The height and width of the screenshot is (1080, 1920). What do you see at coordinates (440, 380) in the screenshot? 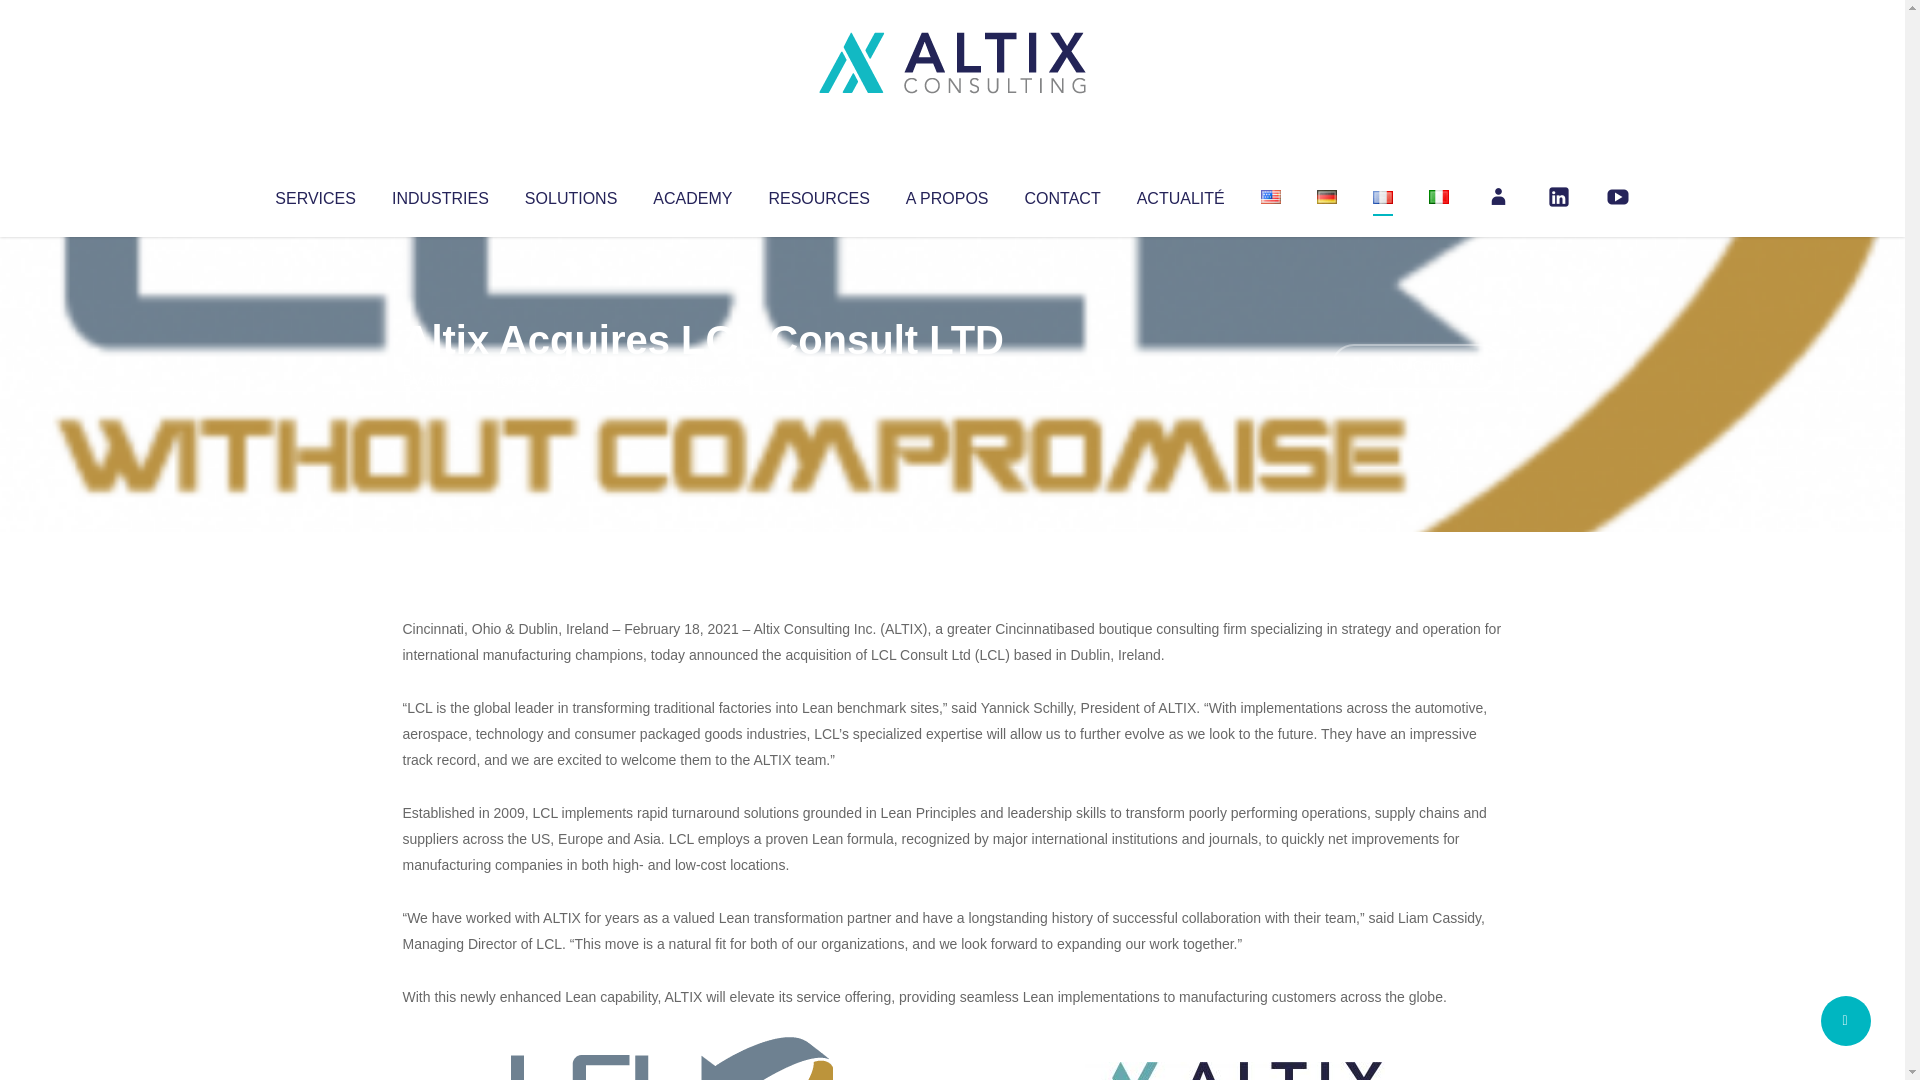
I see `Altix` at bounding box center [440, 380].